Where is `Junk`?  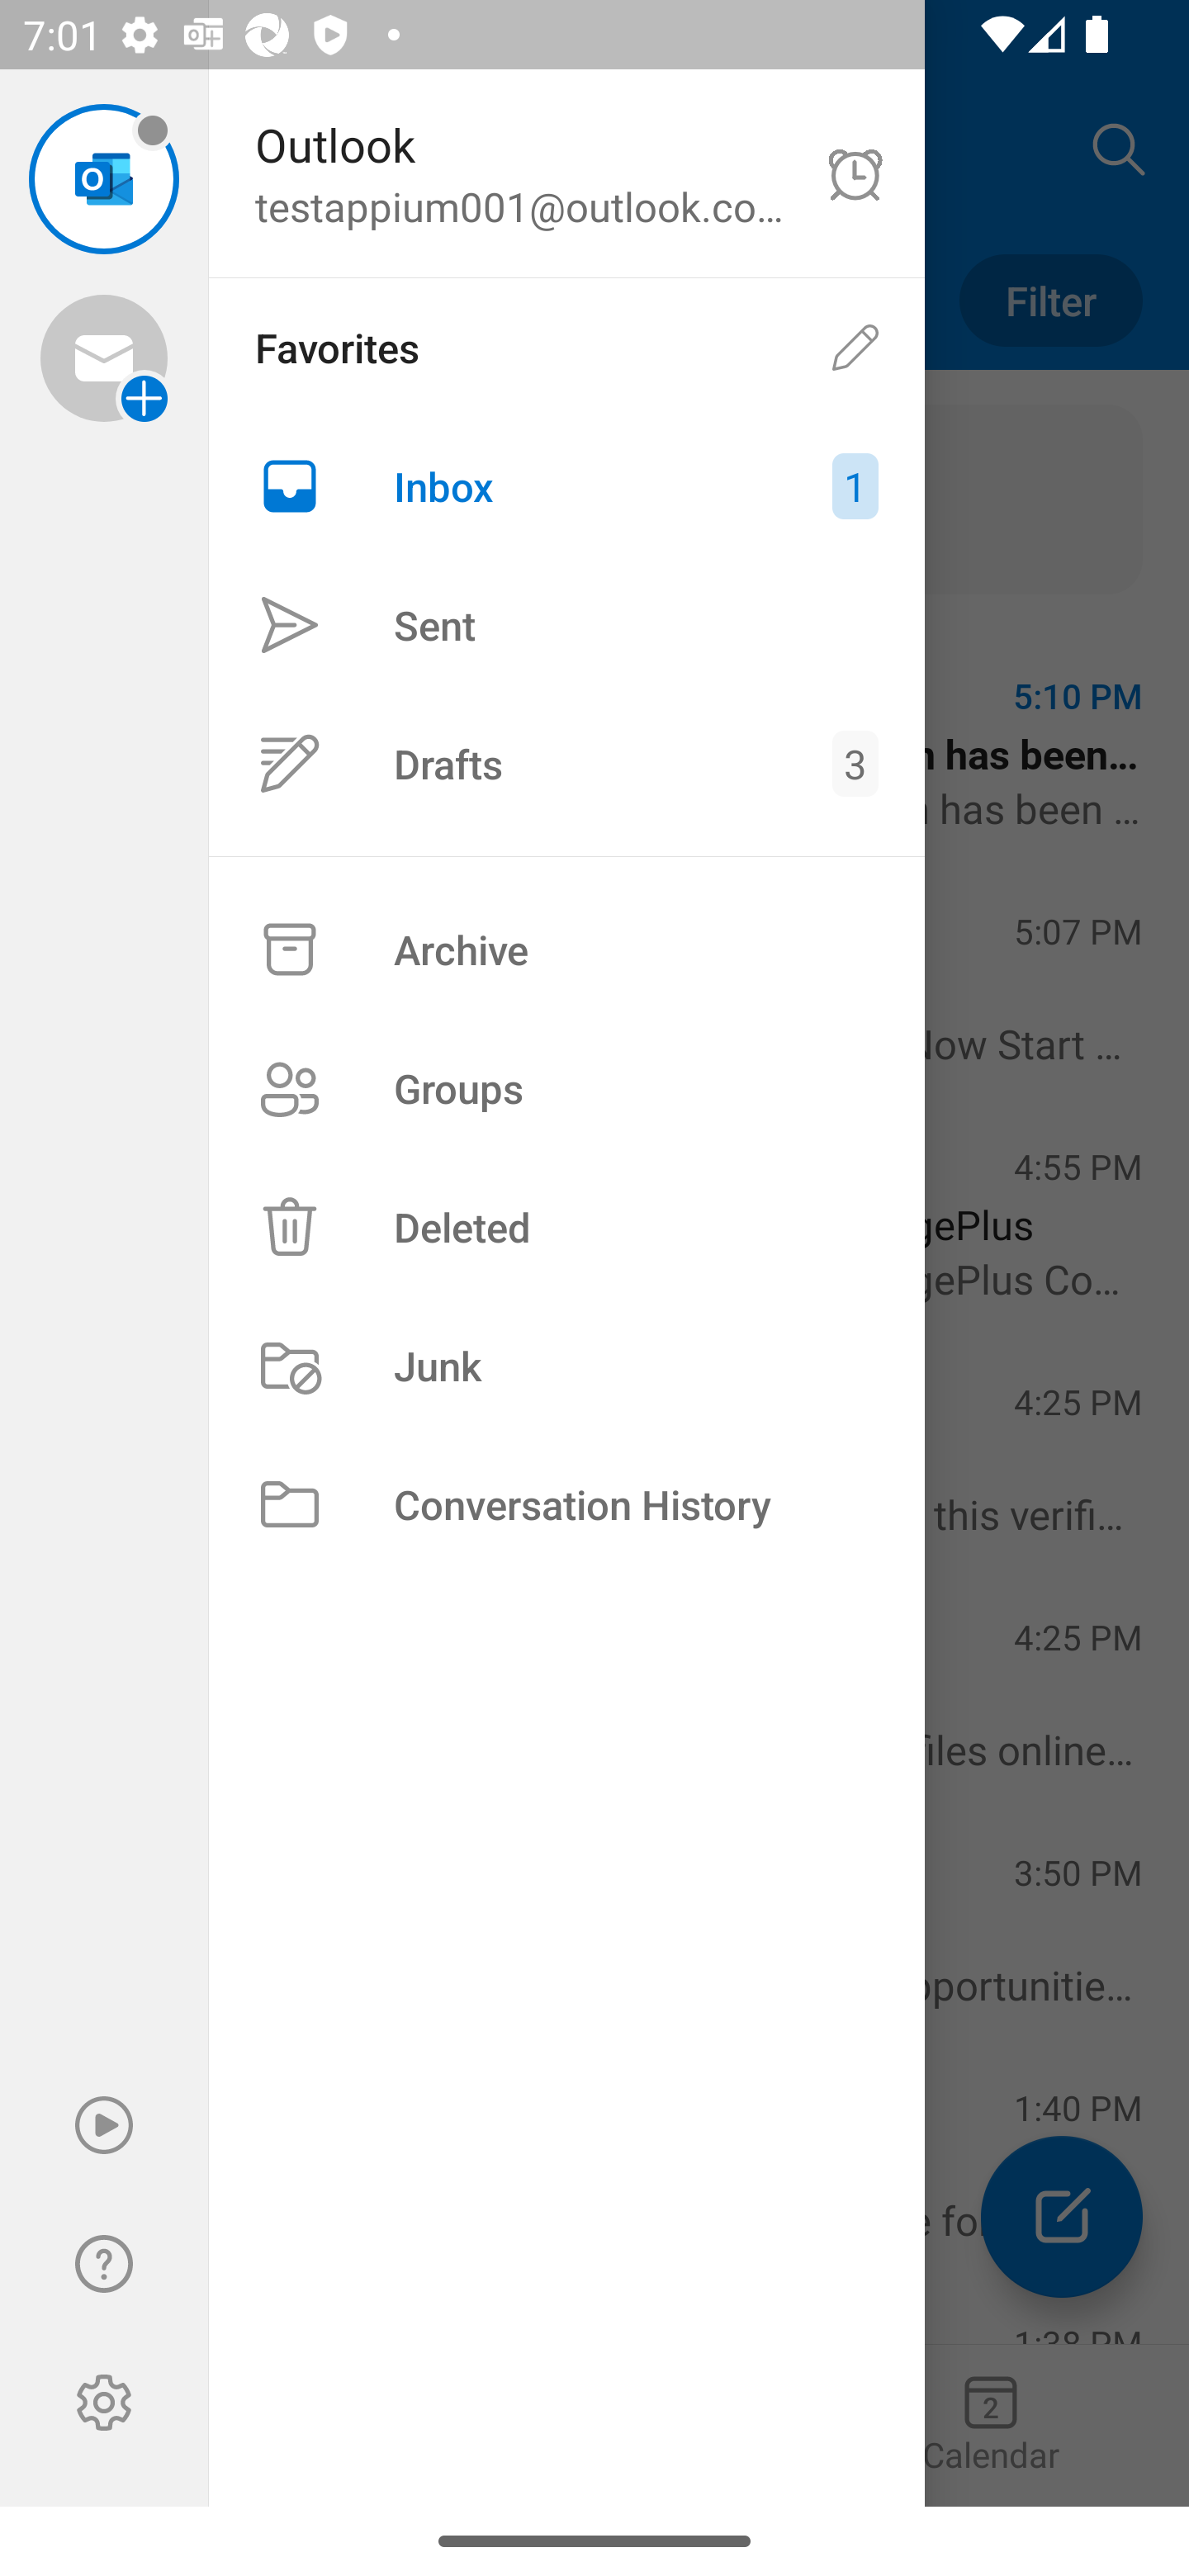
Junk is located at coordinates (566, 1365).